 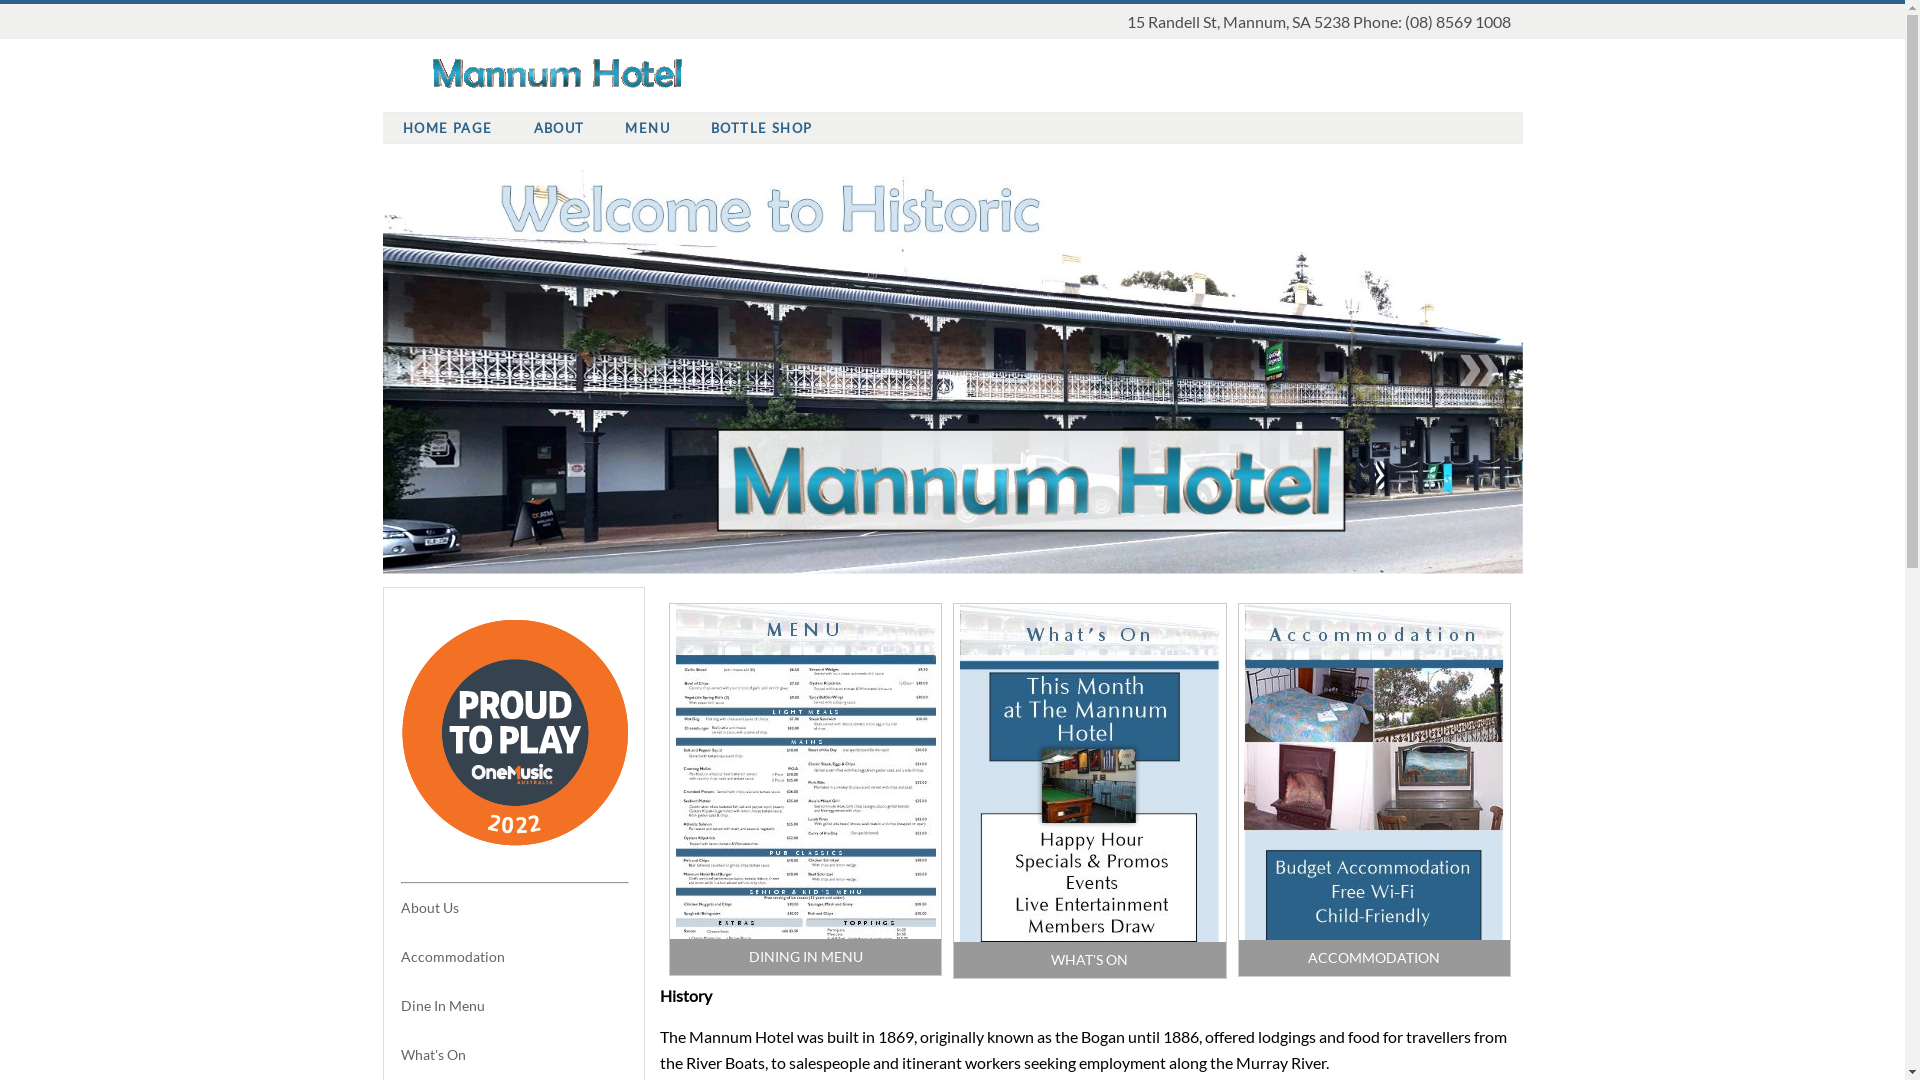 What do you see at coordinates (1090, 960) in the screenshot?
I see `WHAT'S ON` at bounding box center [1090, 960].